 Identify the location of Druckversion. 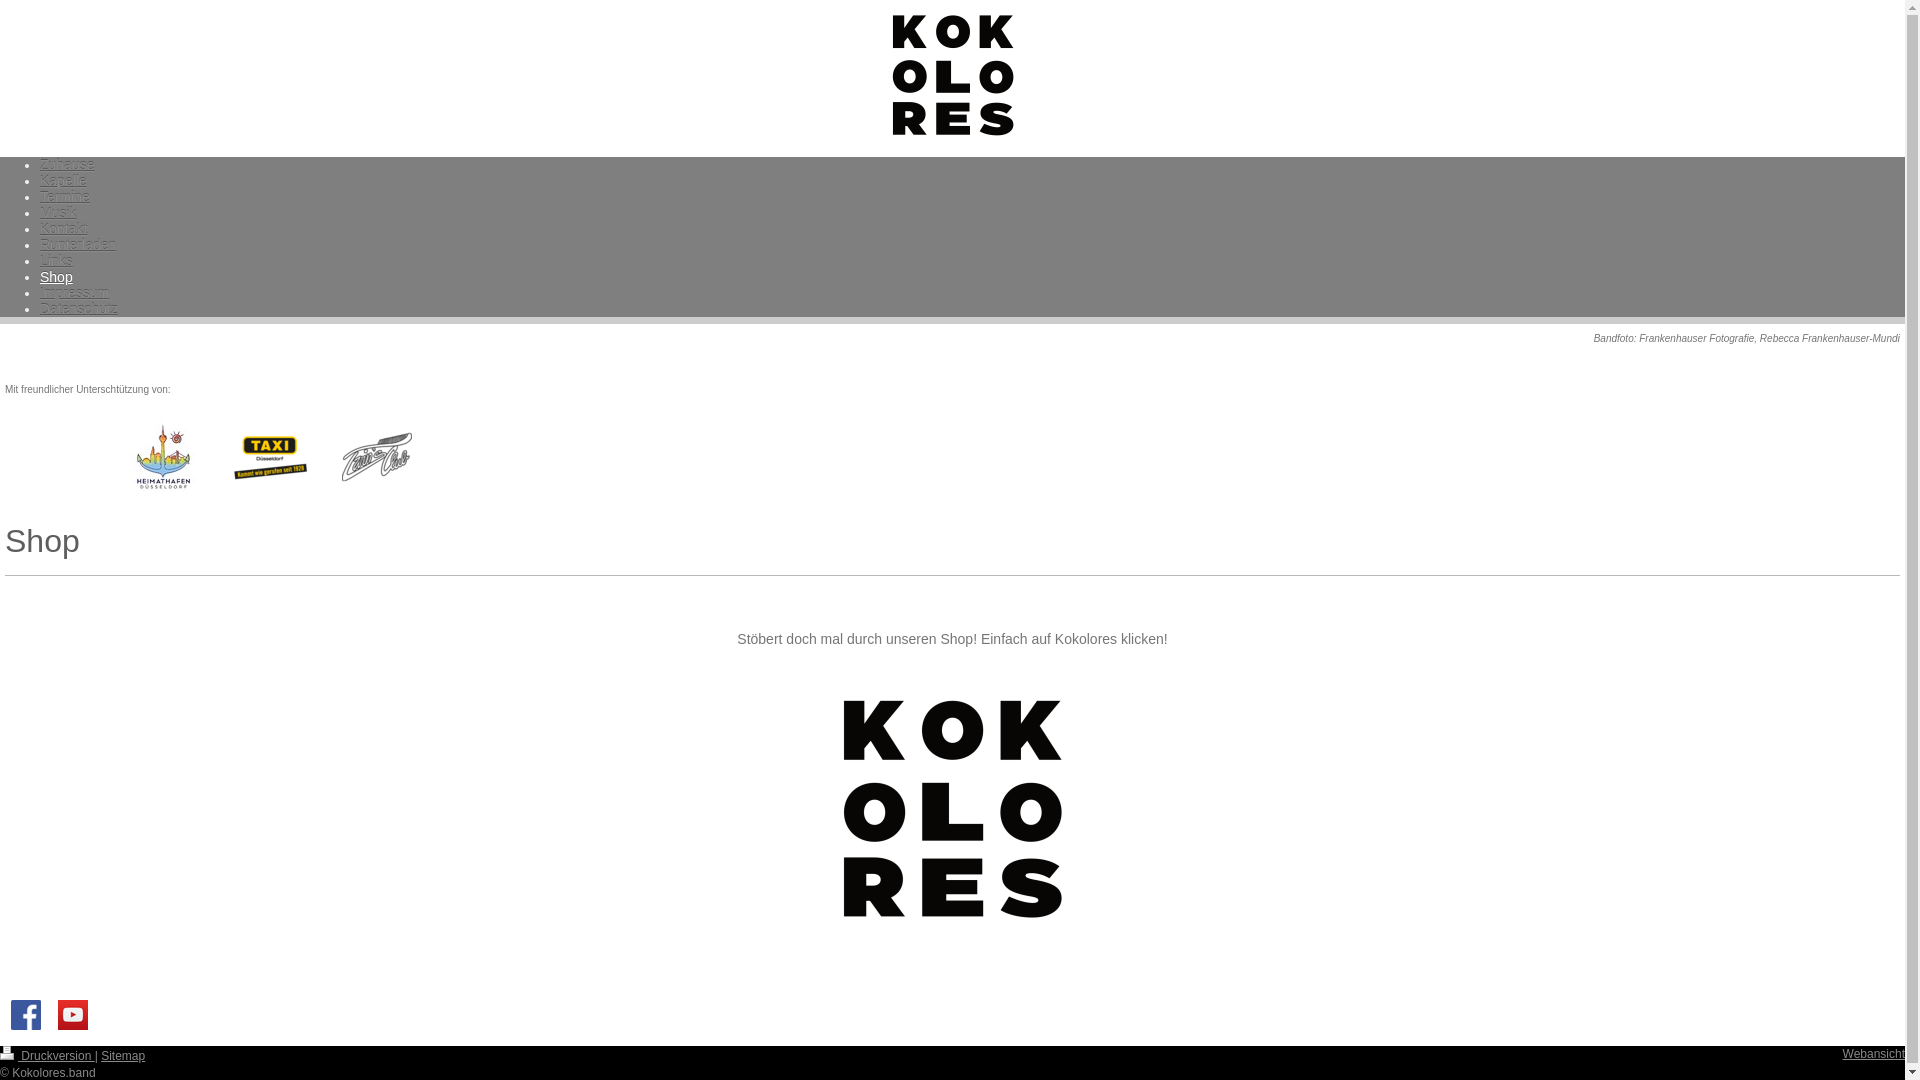
(48, 1056).